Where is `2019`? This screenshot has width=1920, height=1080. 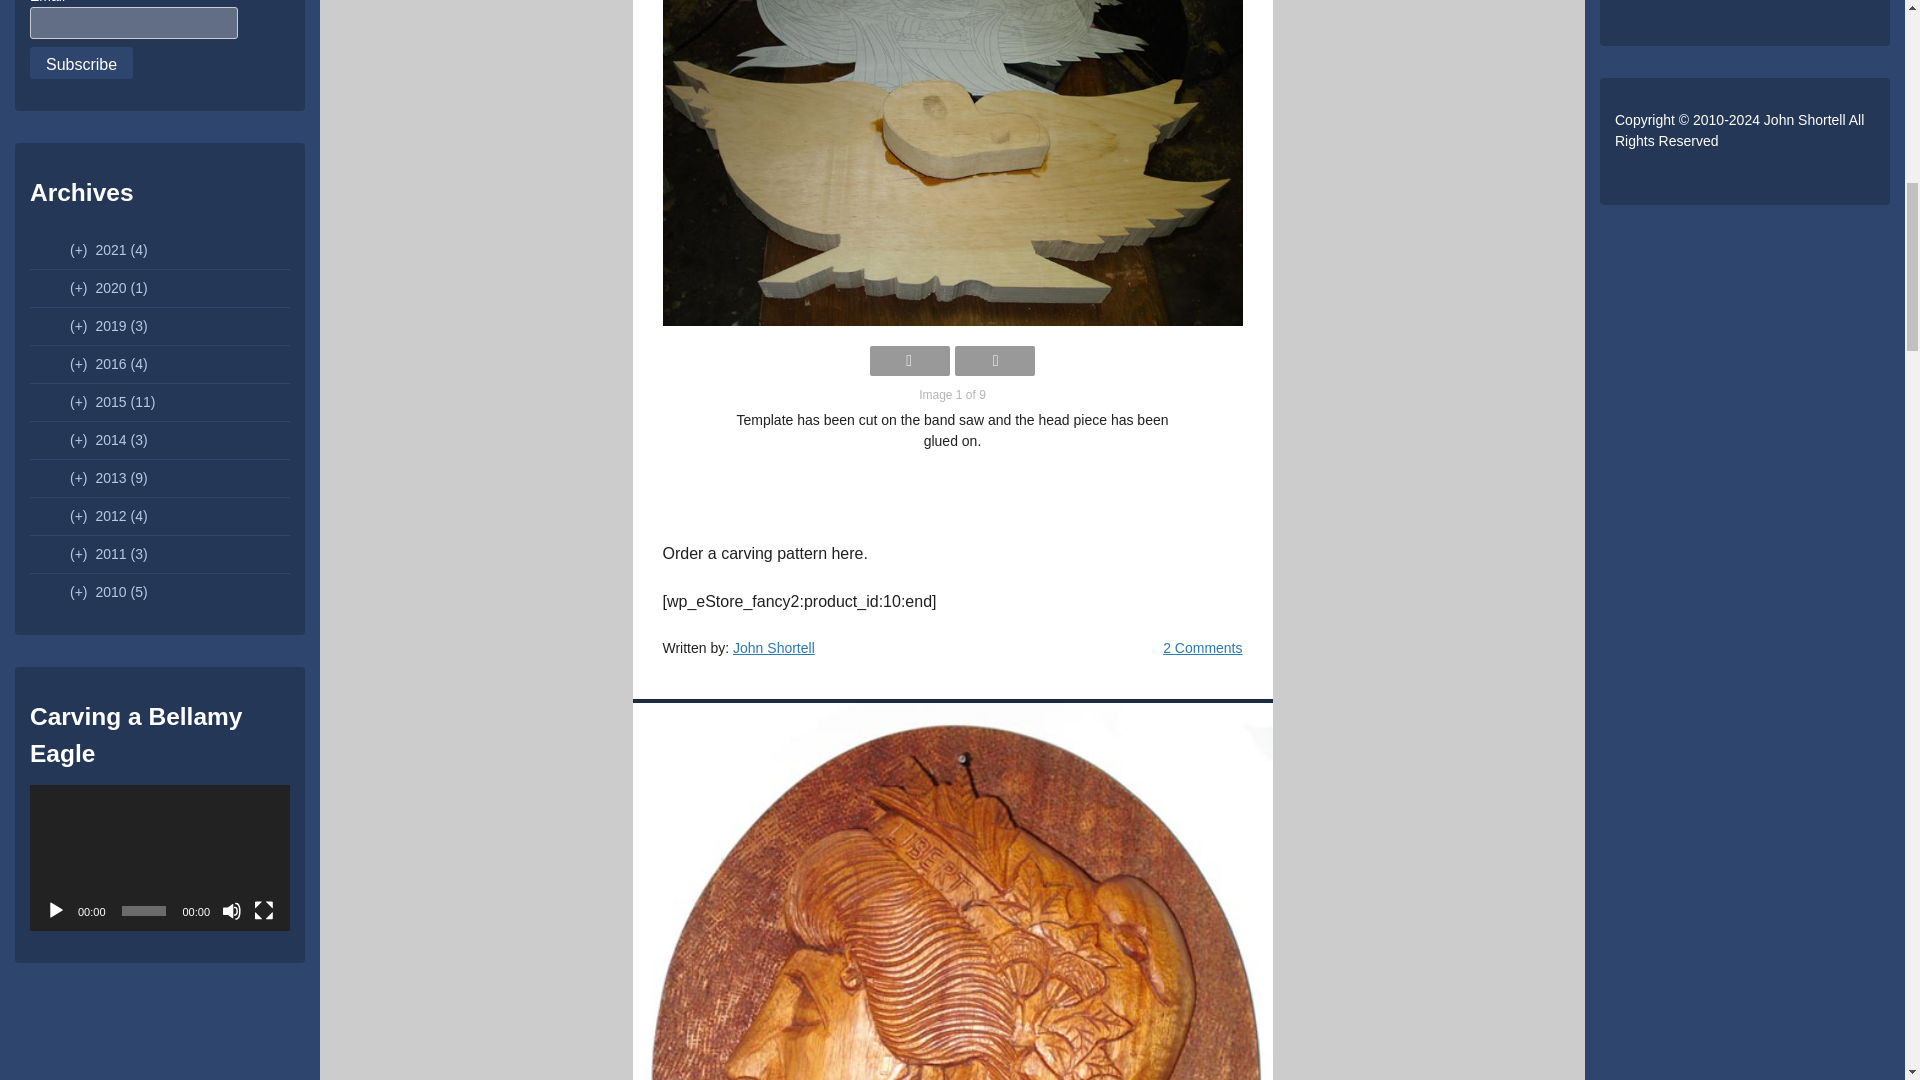
2019 is located at coordinates (108, 325).